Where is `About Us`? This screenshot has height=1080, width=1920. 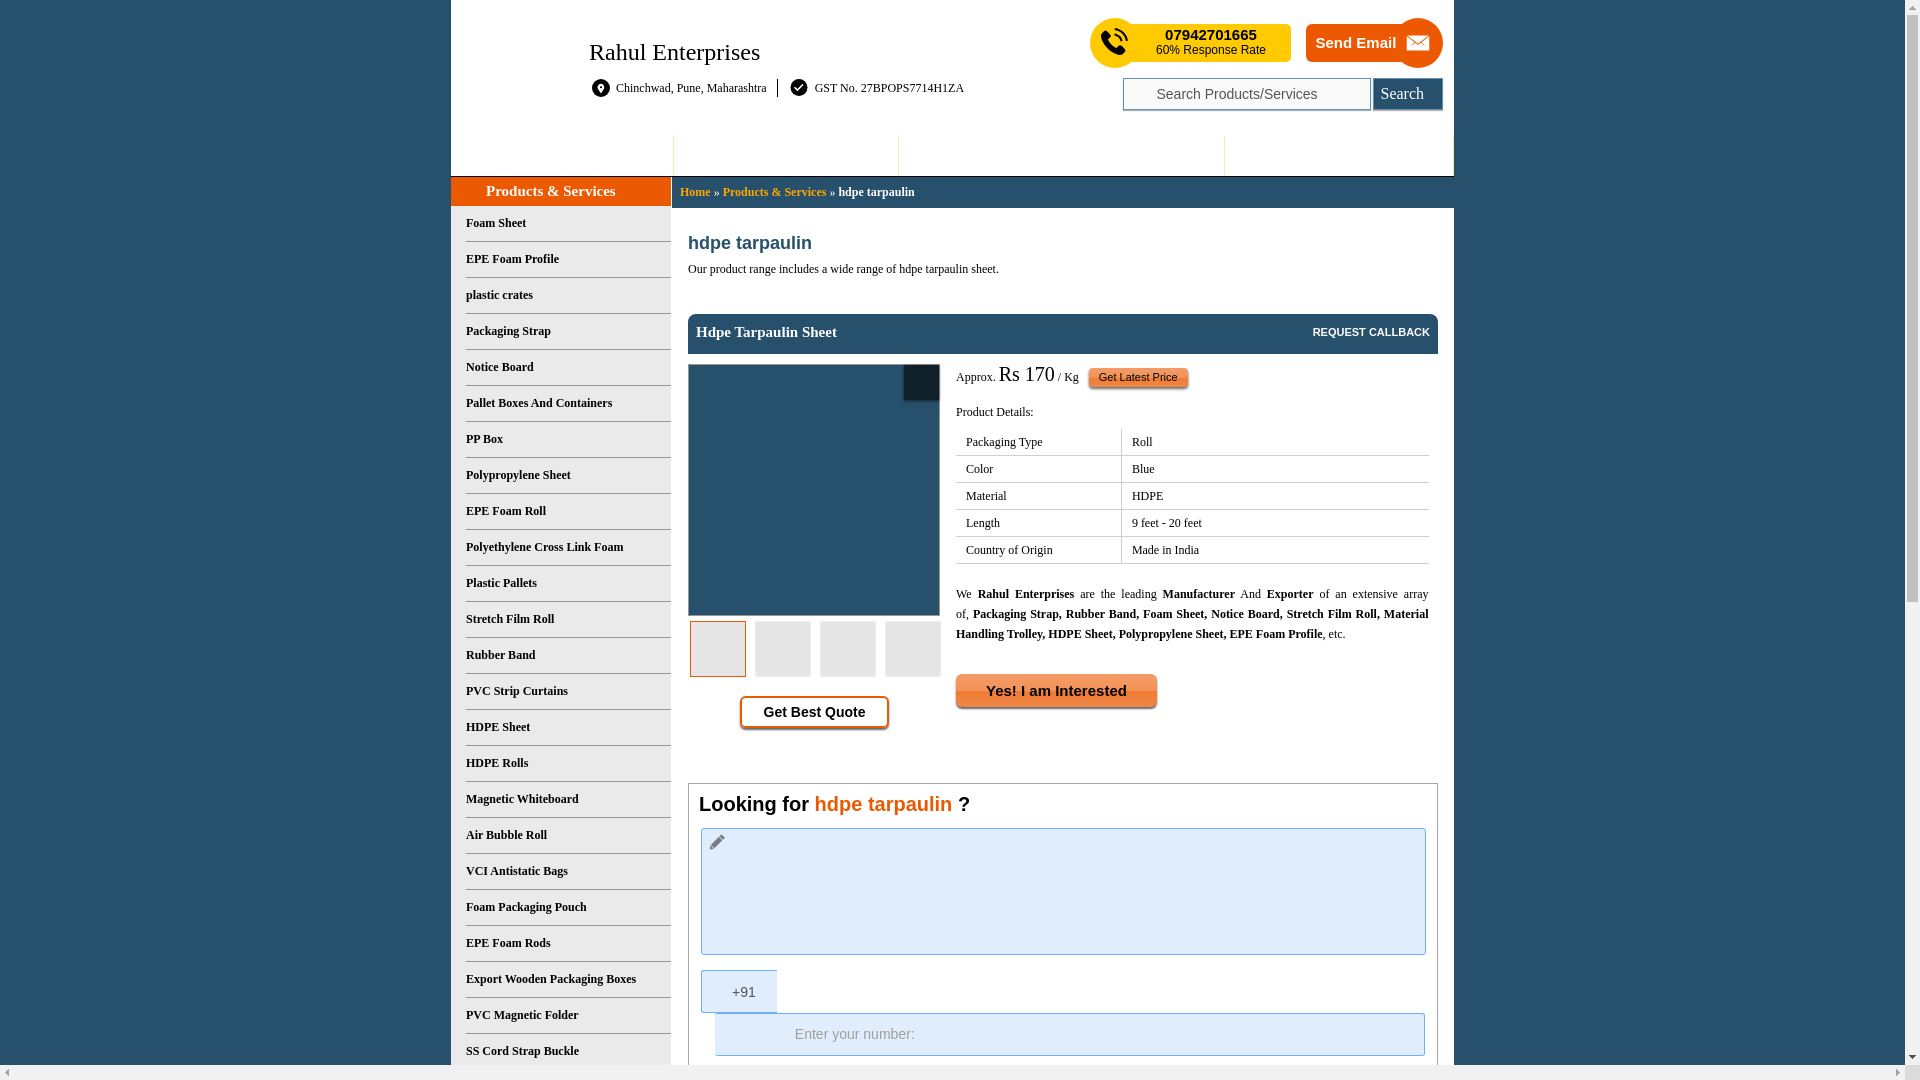
About Us is located at coordinates (784, 156).